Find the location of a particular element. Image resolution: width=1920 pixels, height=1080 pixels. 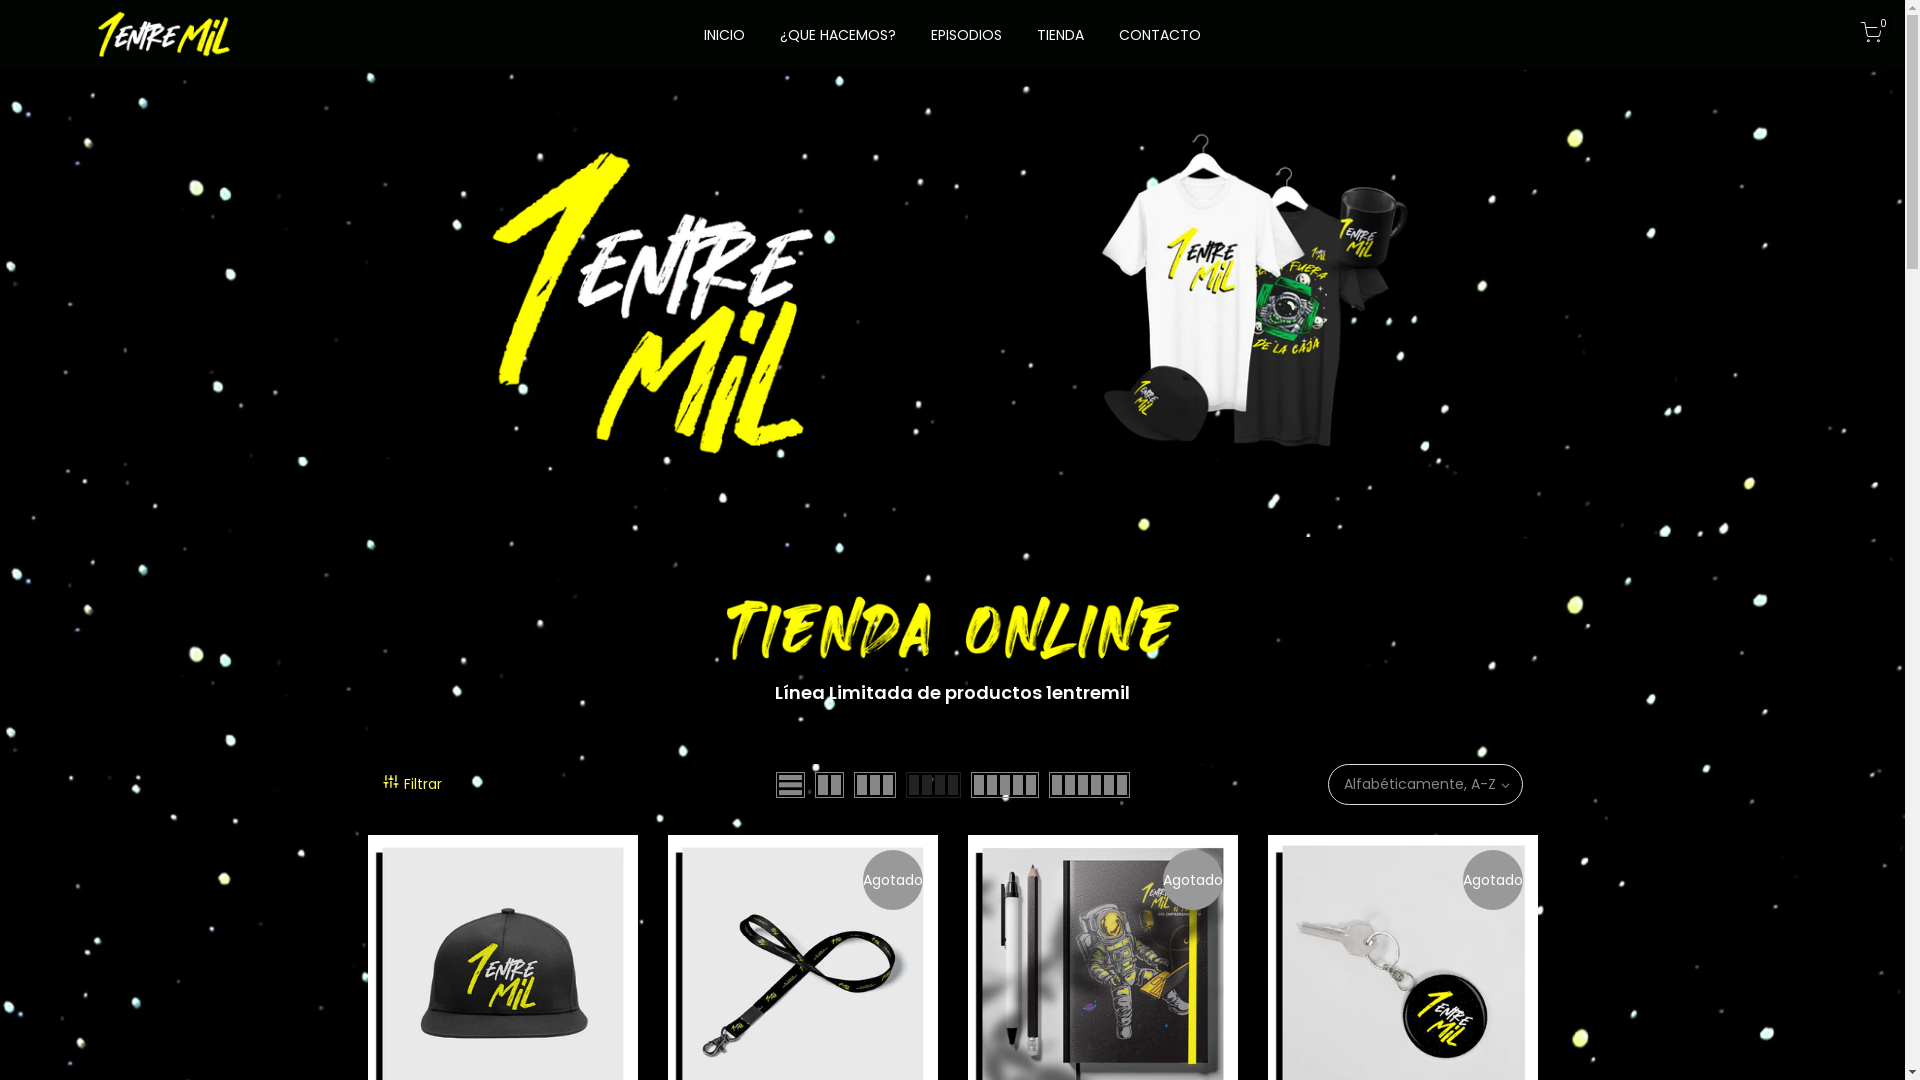

TIENDA is located at coordinates (1061, 35).